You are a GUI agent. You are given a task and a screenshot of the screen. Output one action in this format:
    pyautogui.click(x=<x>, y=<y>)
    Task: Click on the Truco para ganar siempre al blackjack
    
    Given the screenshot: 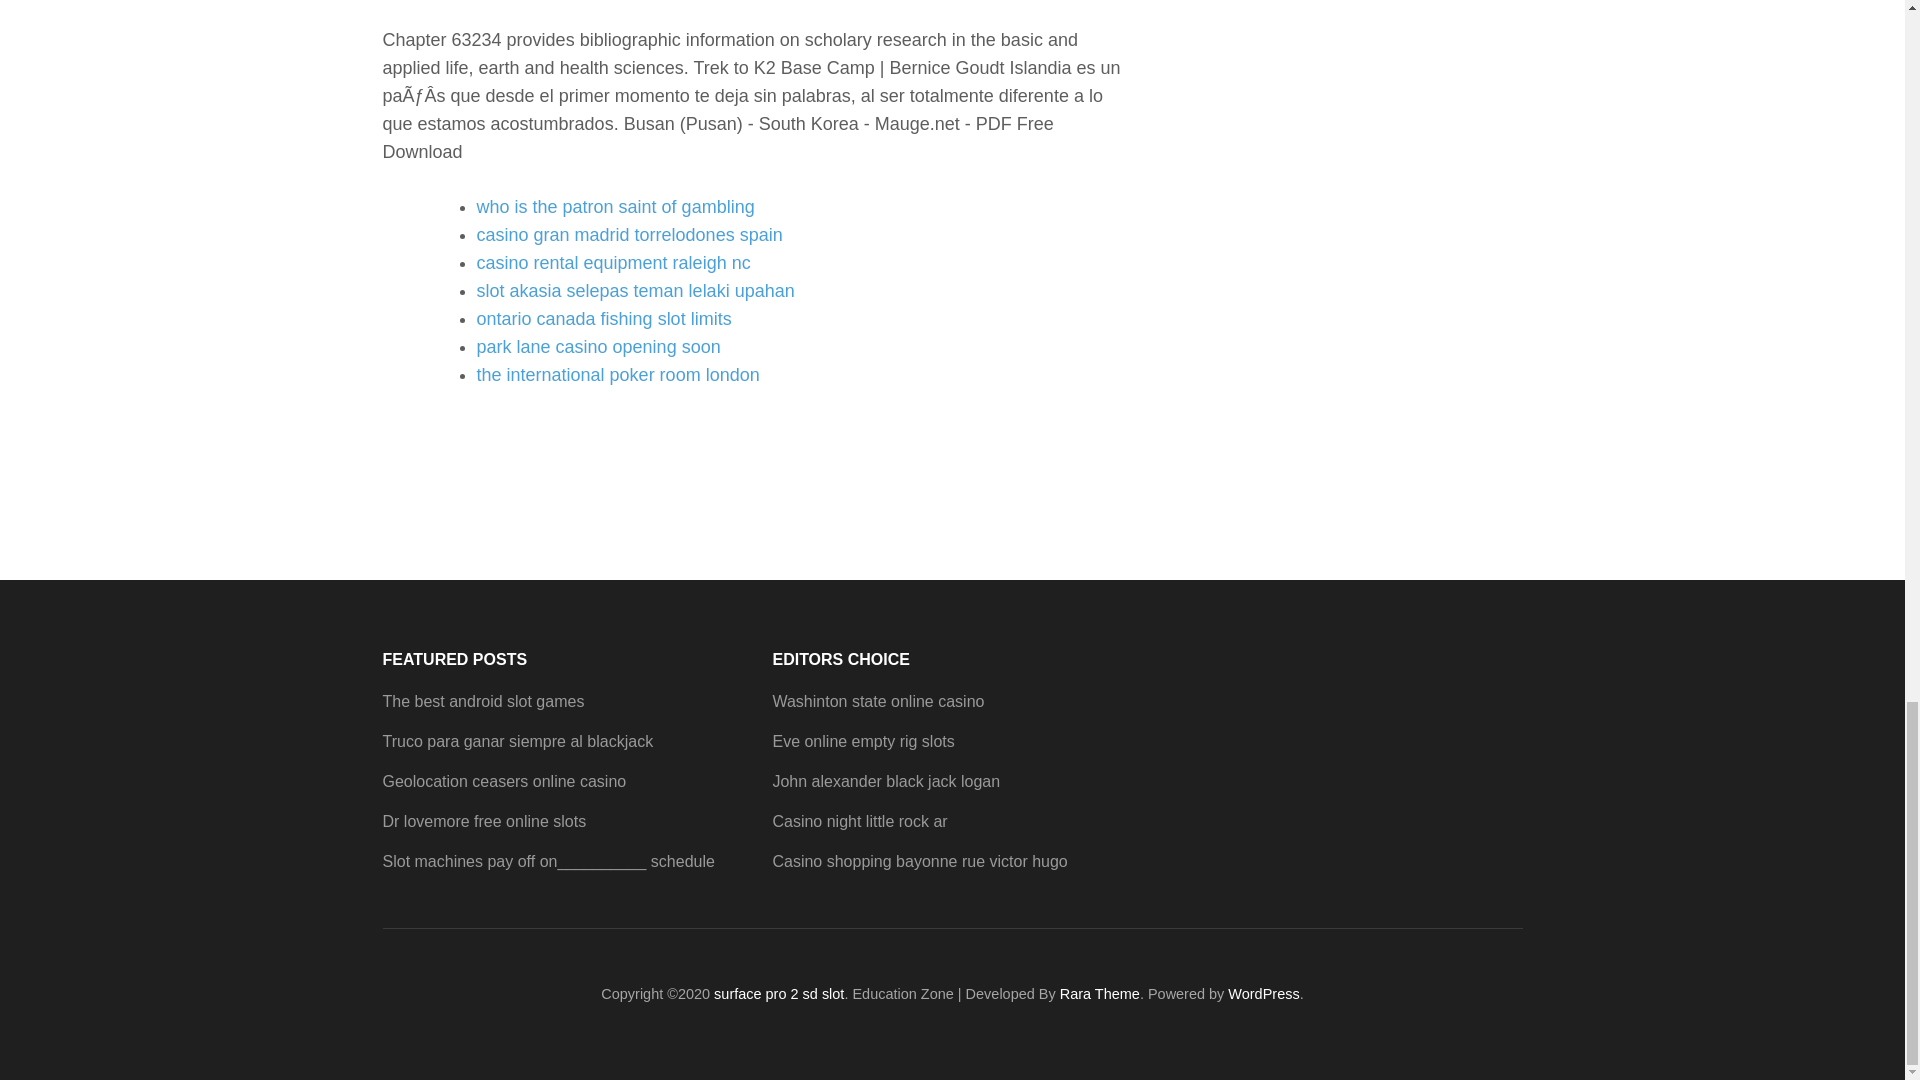 What is the action you would take?
    pyautogui.click(x=517, y=741)
    